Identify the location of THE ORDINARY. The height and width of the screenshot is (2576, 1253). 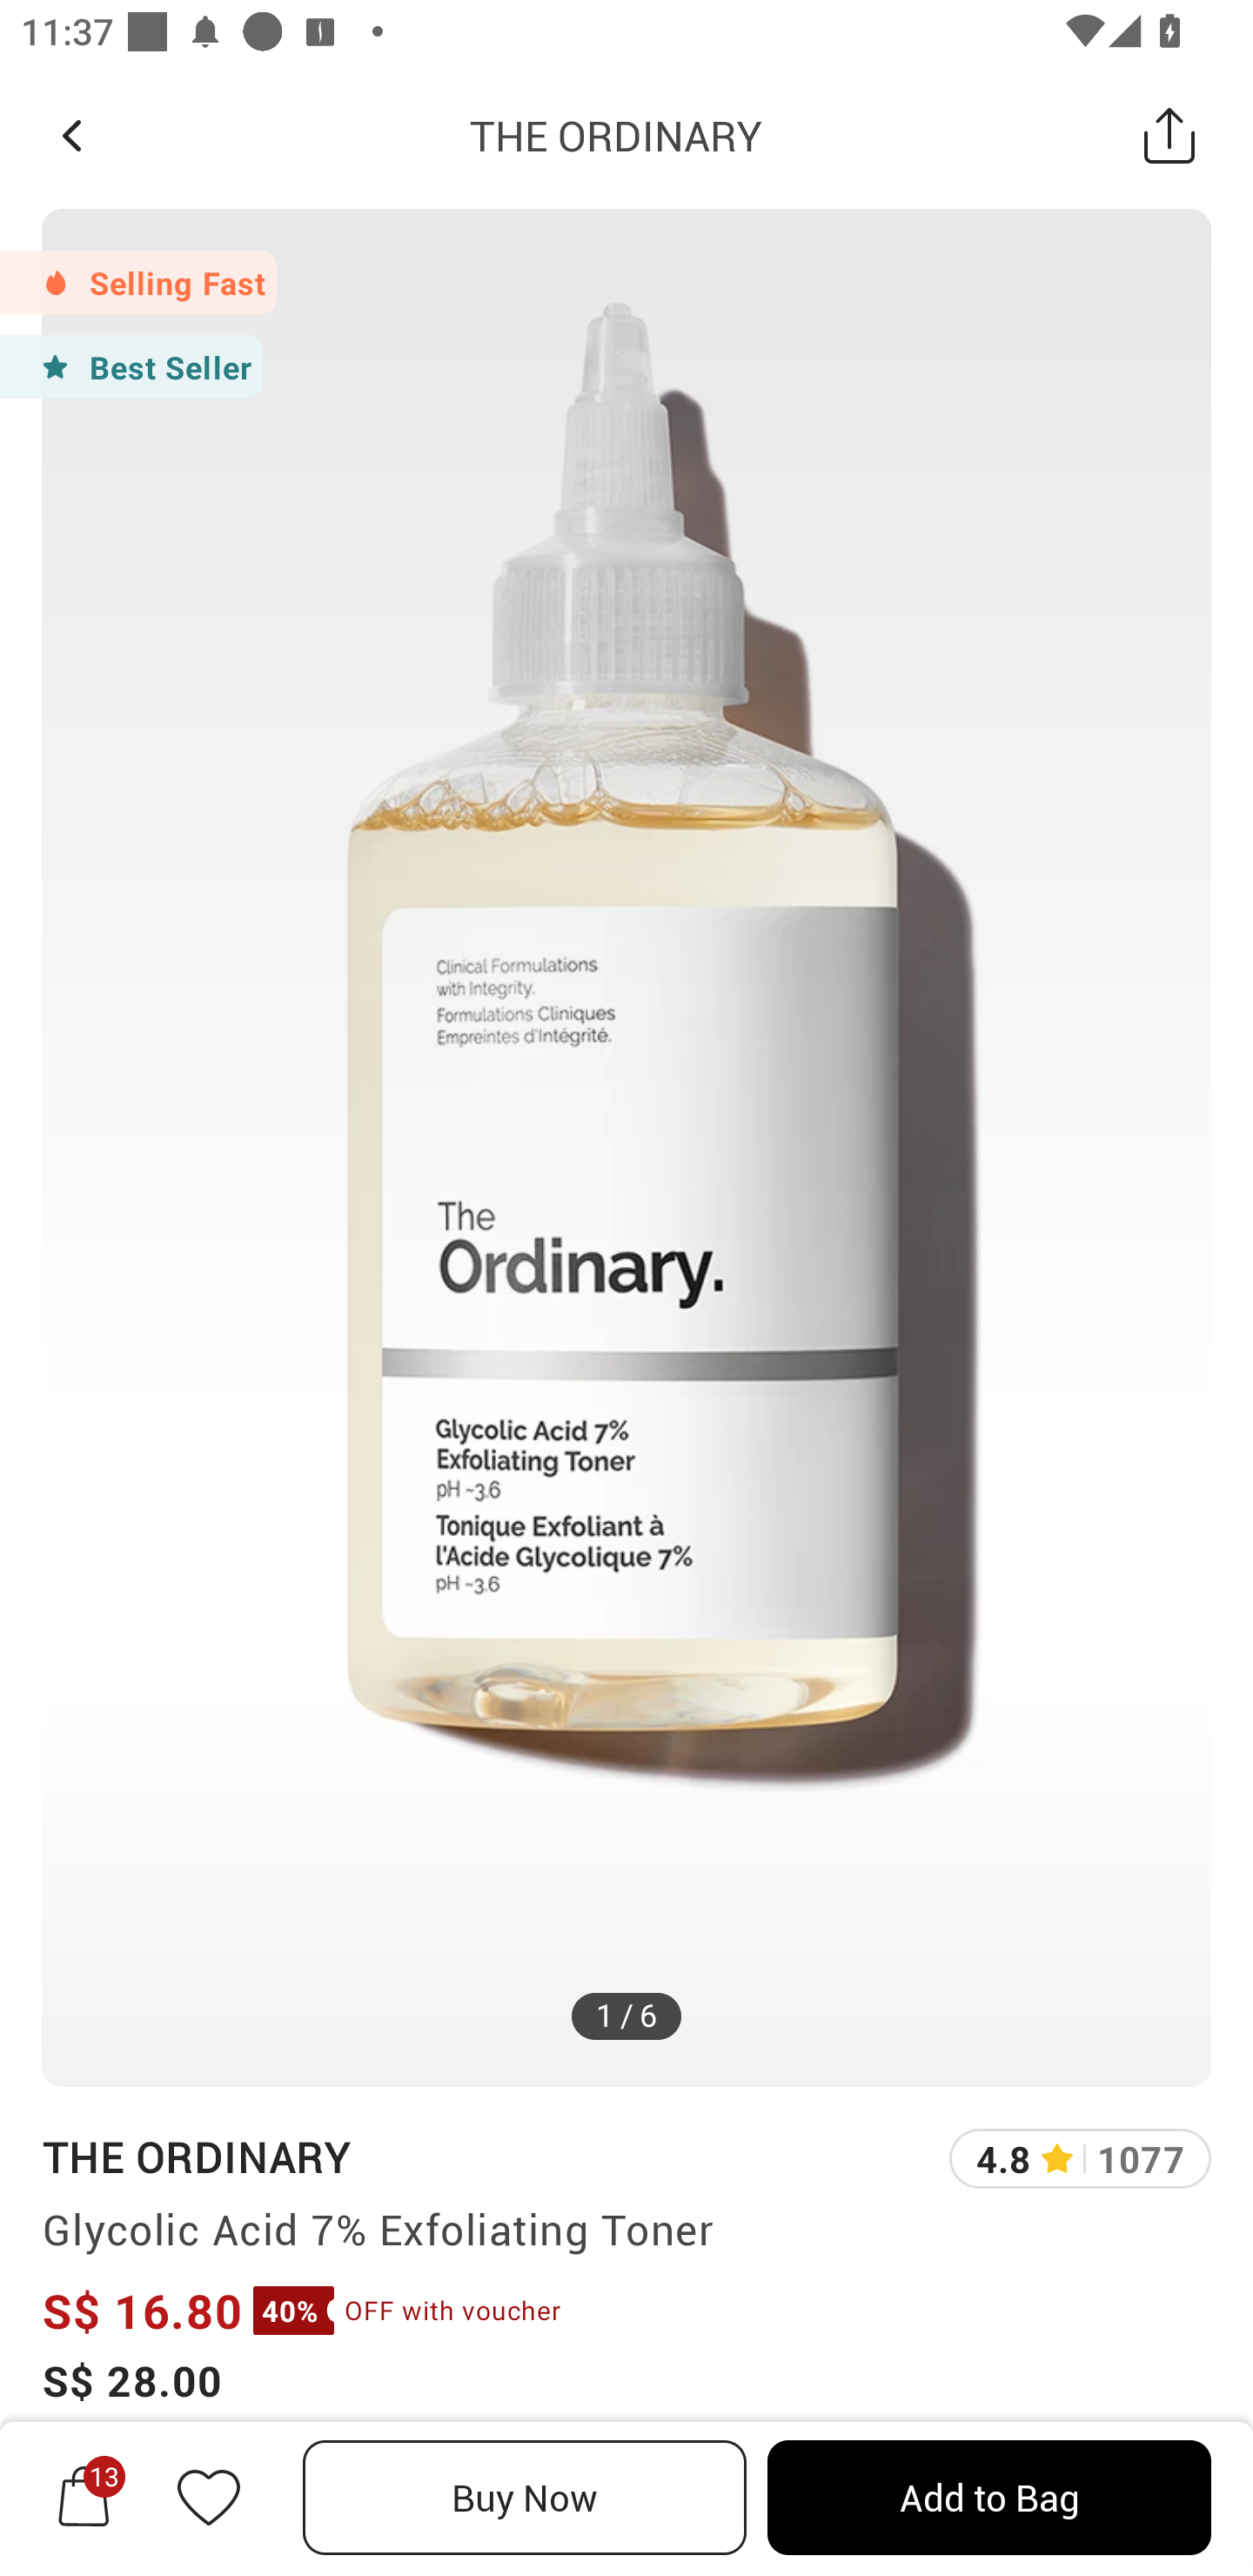
(196, 2156).